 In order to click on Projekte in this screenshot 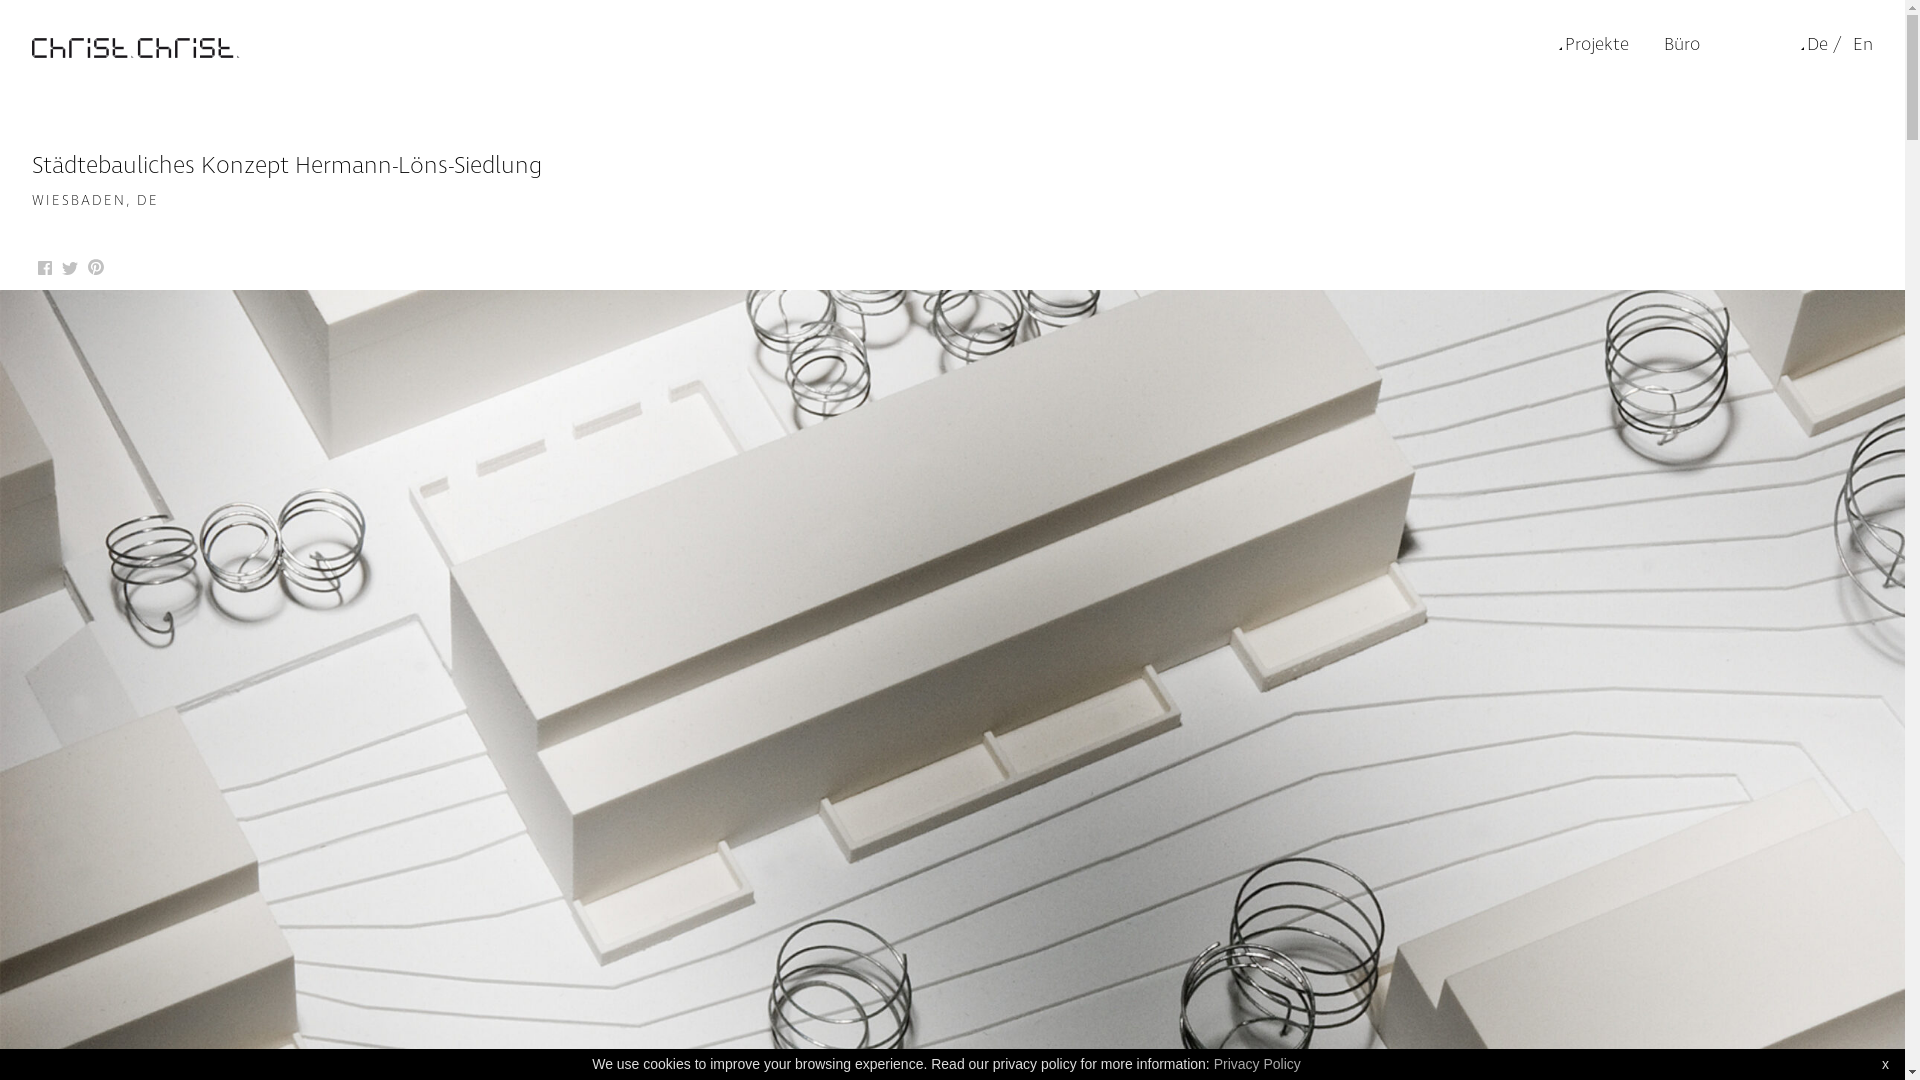, I will do `click(1594, 44)`.